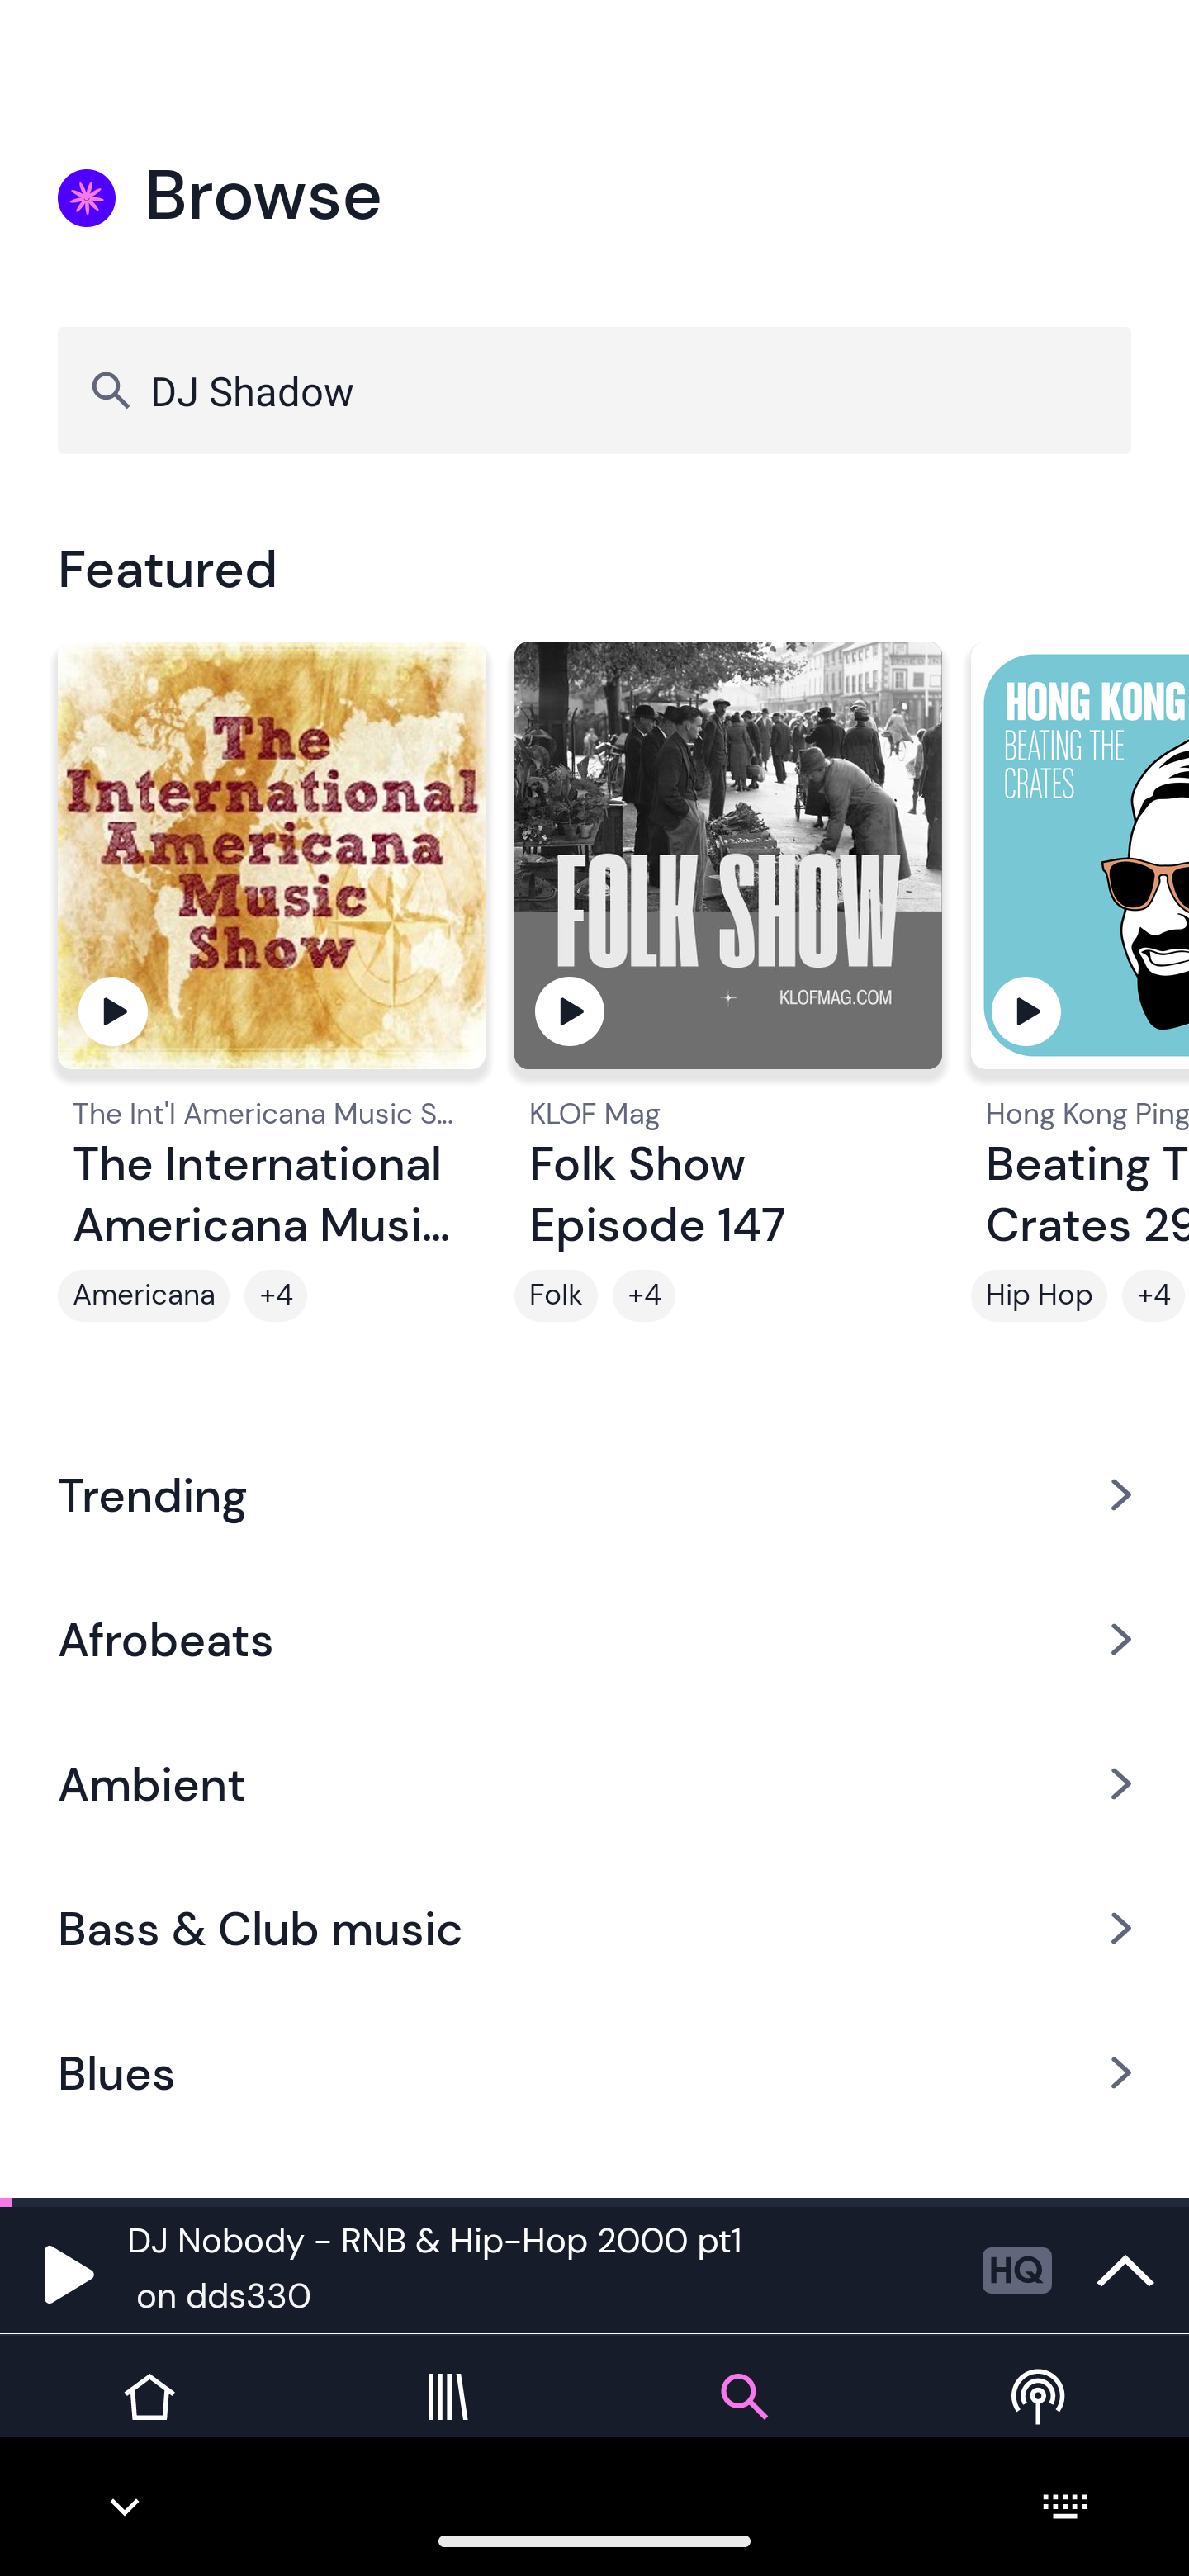 This screenshot has height=2576, width=1189. I want to click on Ambient, so click(594, 1783).